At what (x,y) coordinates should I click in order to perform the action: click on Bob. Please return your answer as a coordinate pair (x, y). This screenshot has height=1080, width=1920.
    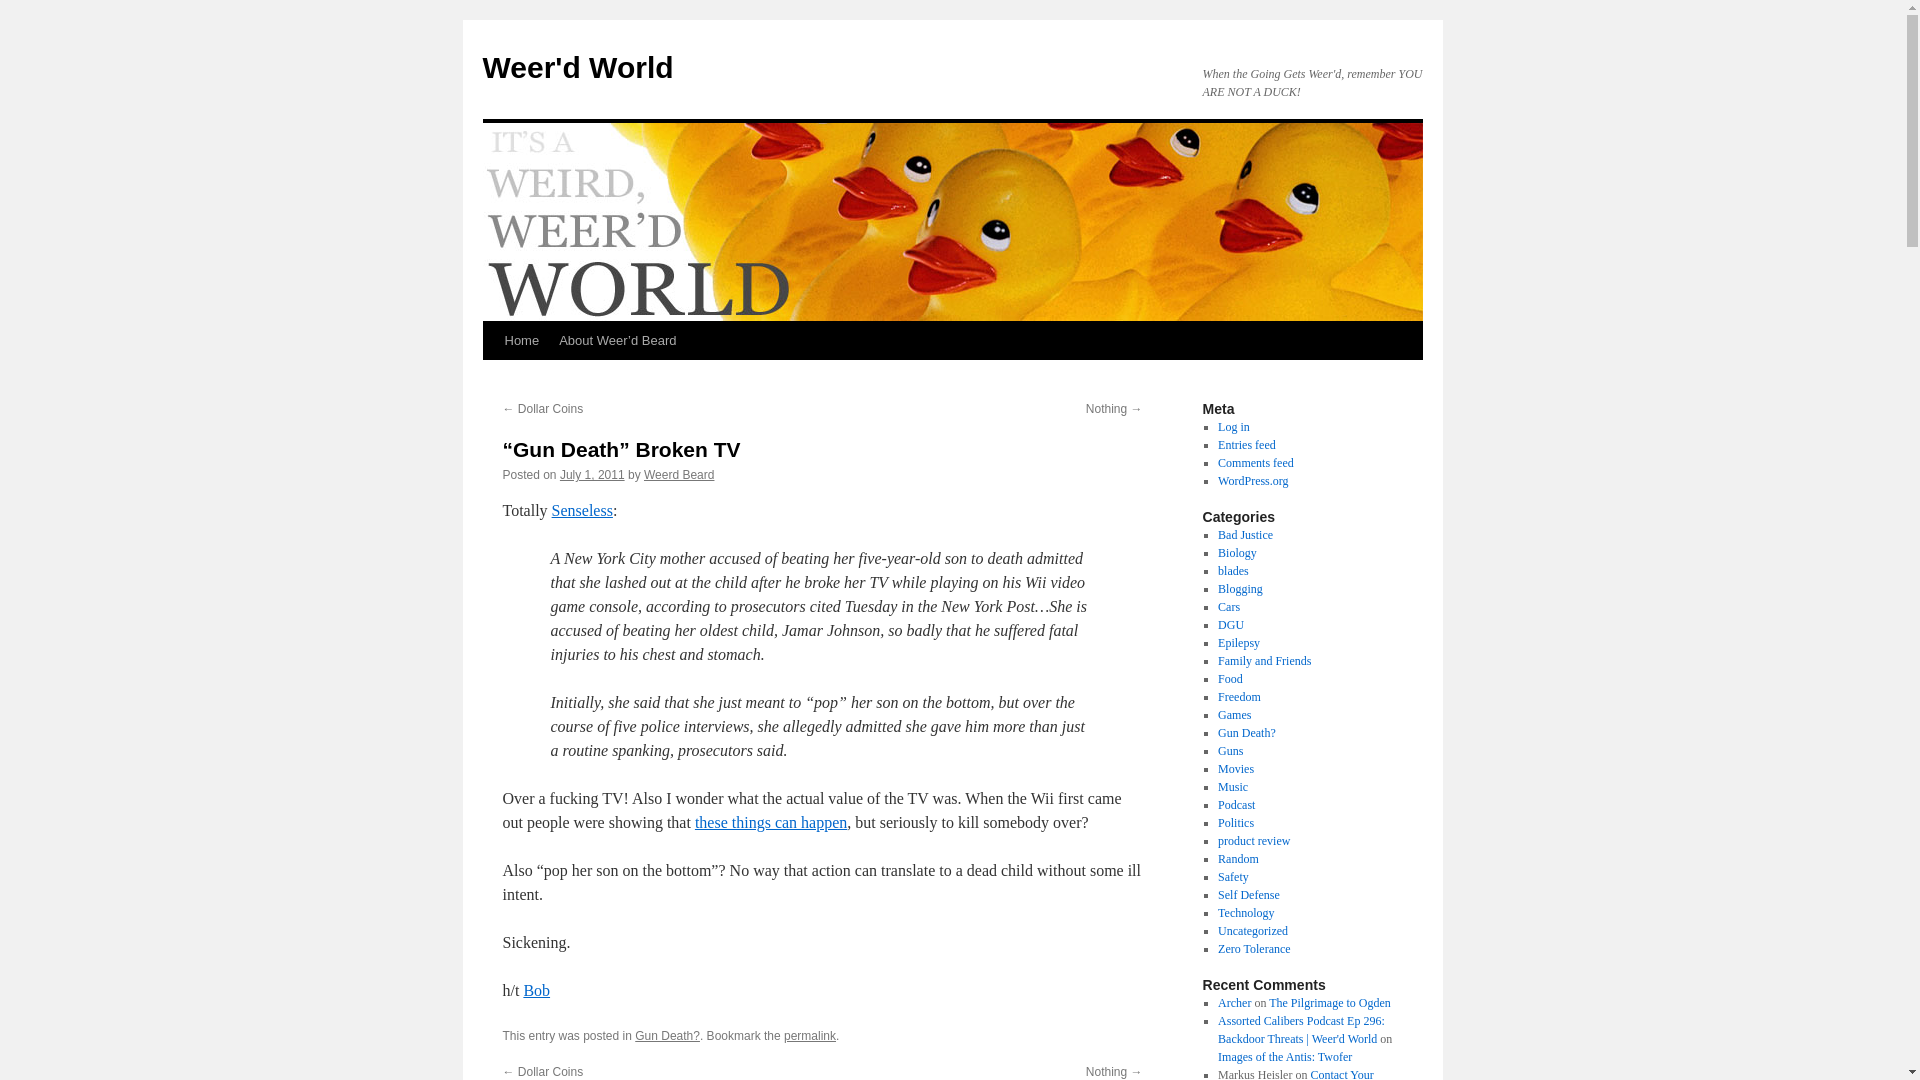
    Looking at the image, I should click on (536, 990).